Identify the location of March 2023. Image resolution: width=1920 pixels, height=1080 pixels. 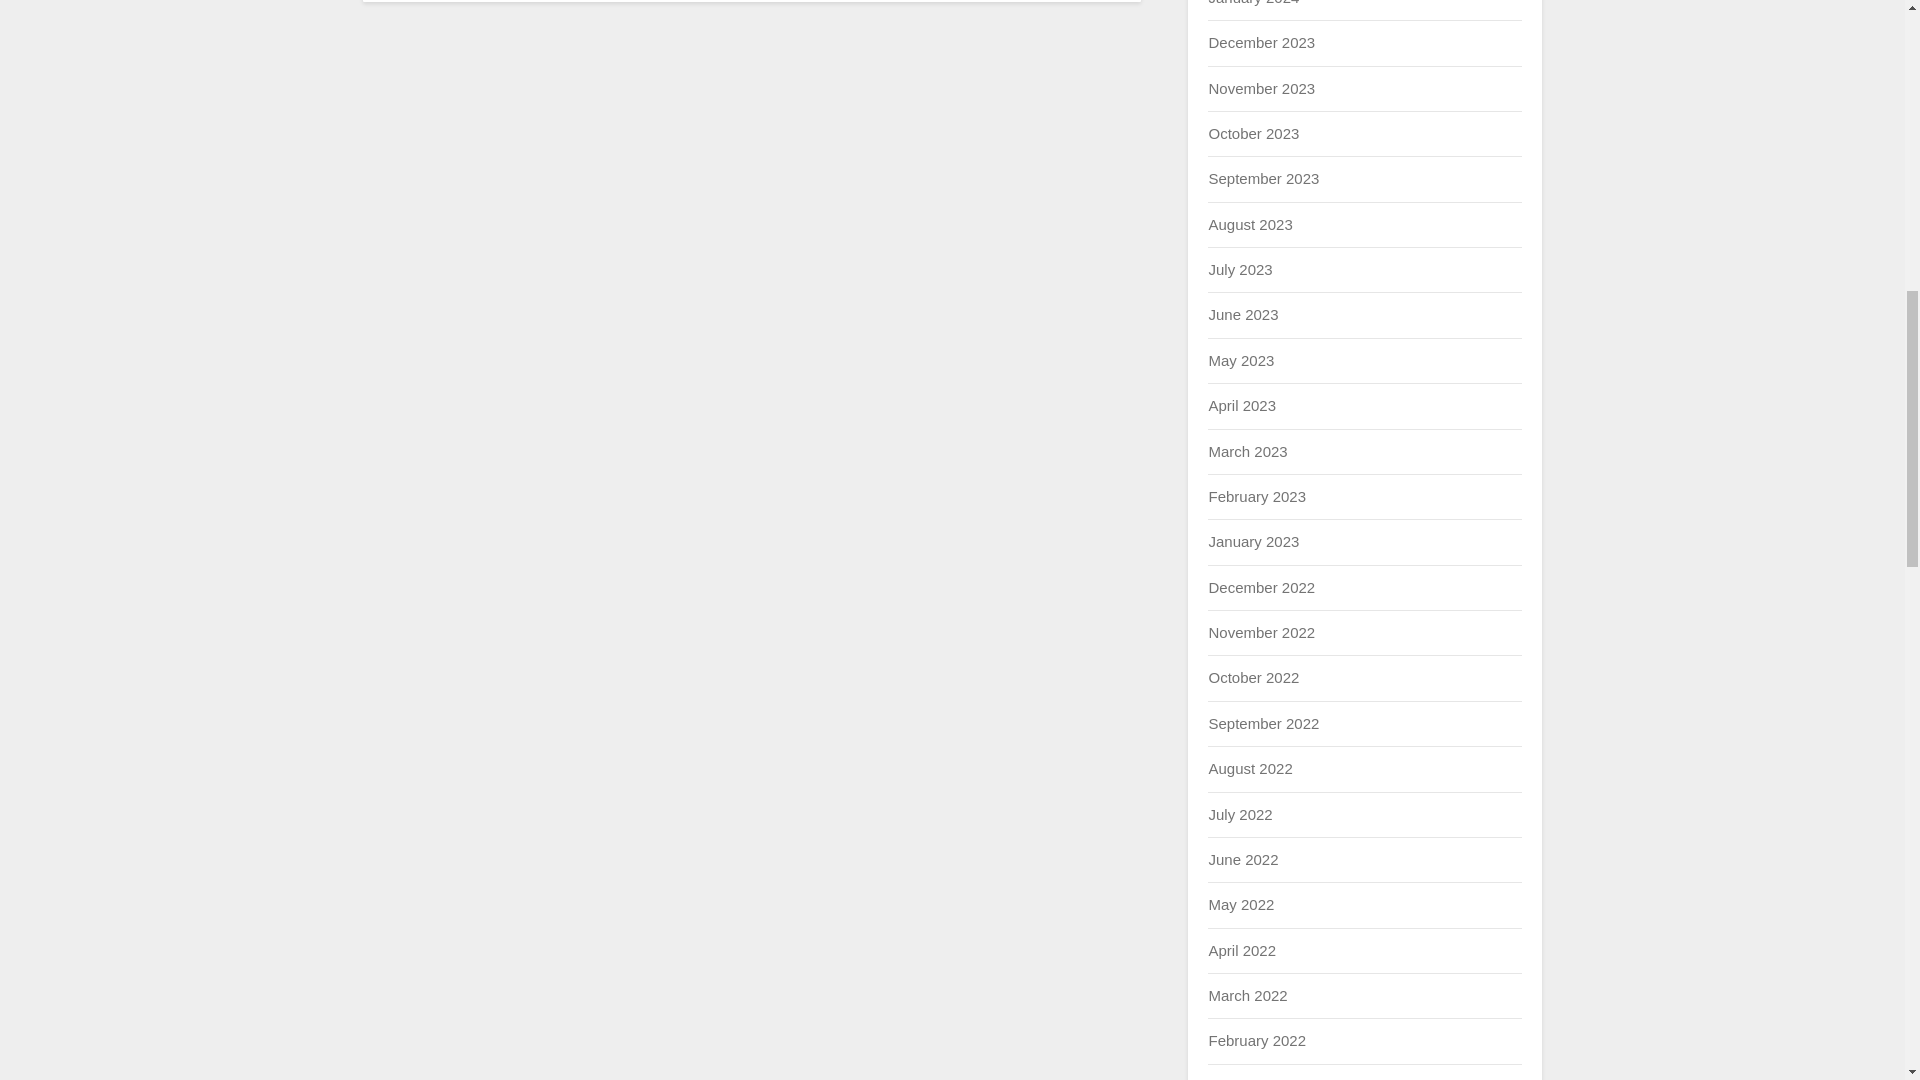
(1246, 450).